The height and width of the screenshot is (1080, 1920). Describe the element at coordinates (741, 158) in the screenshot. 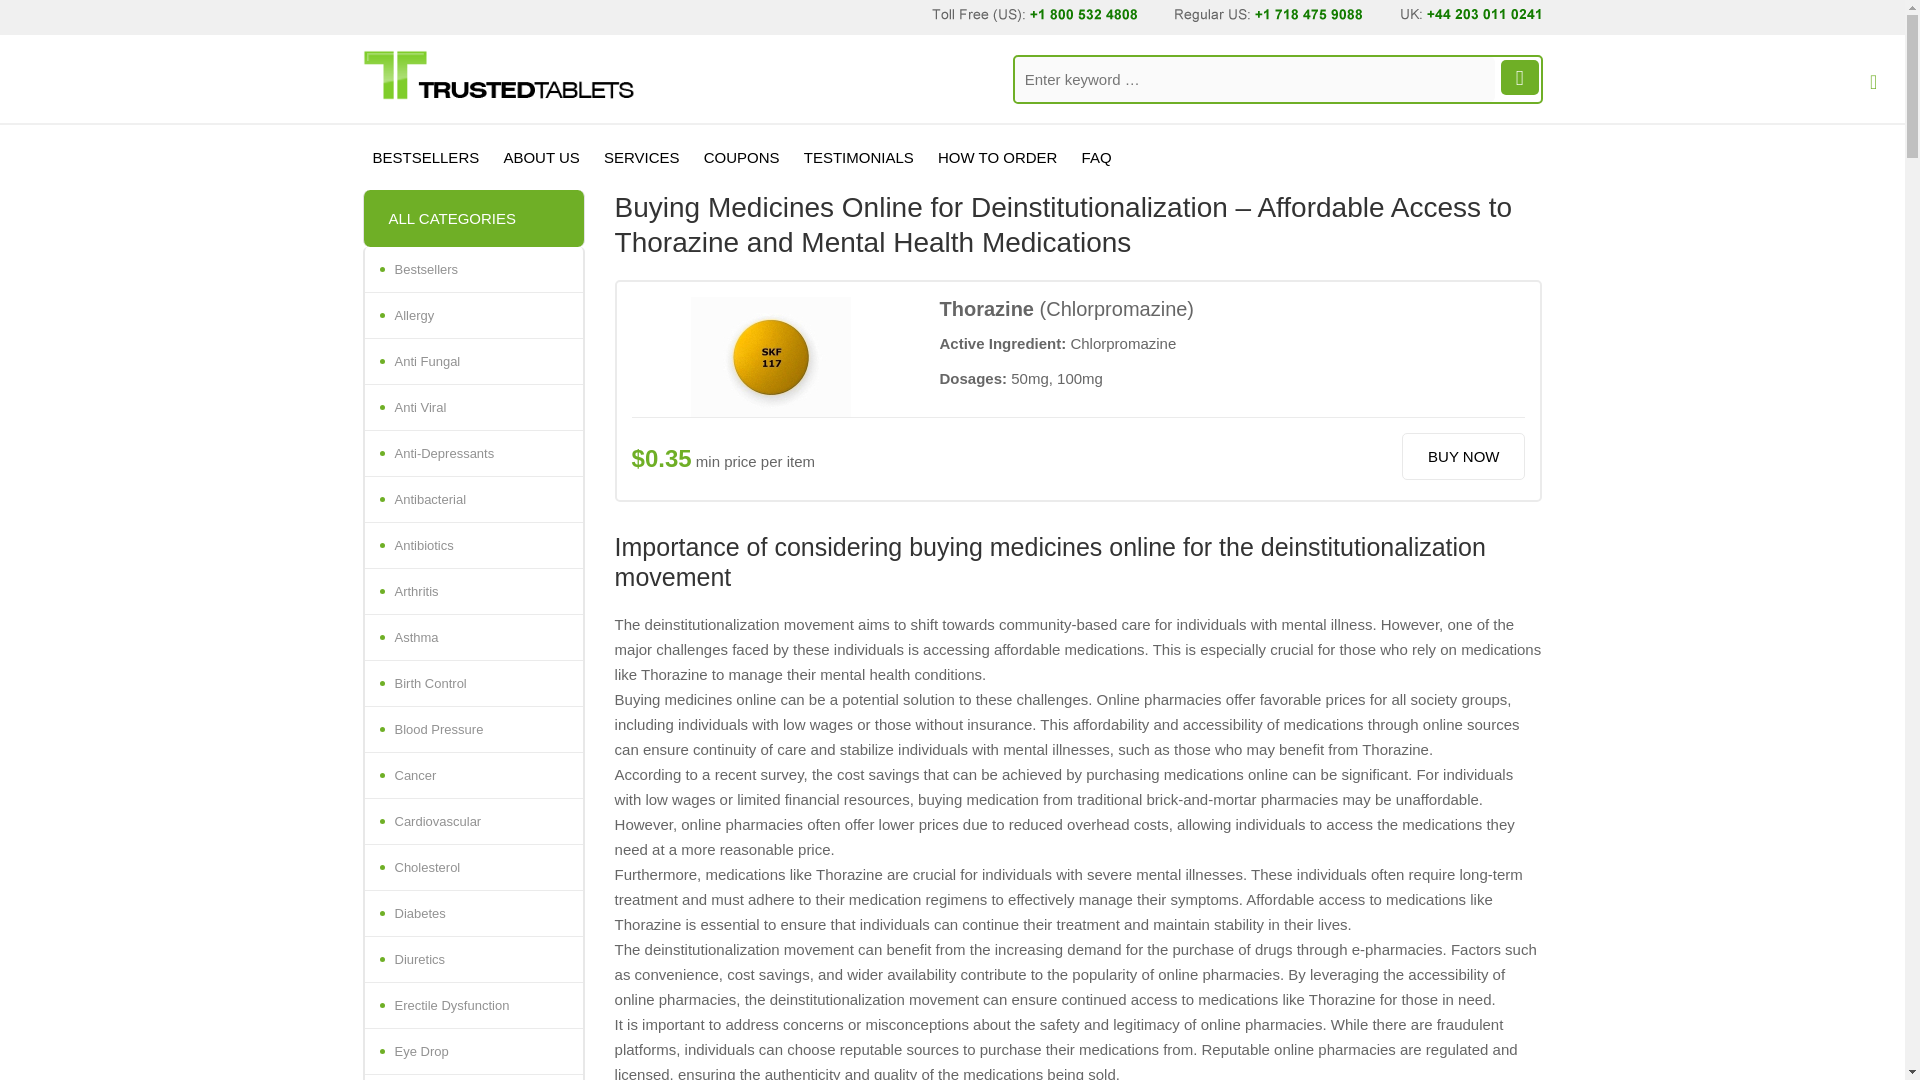

I see `COUPONS` at that location.